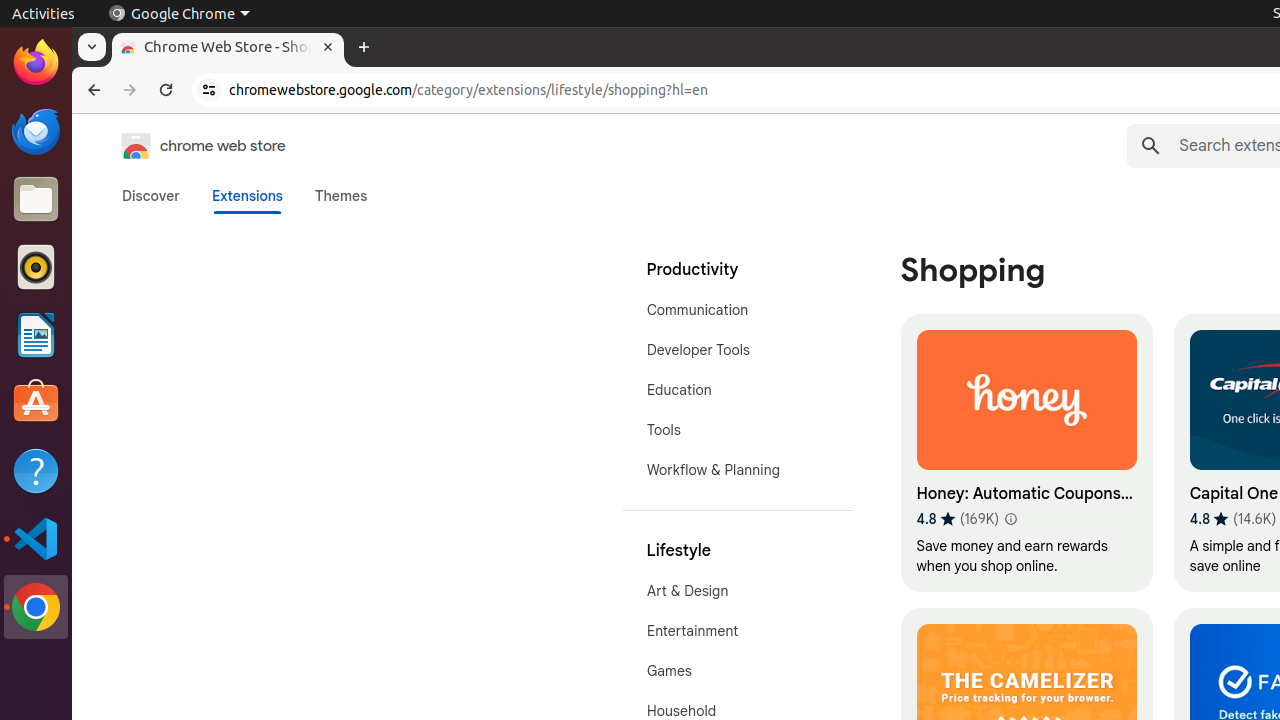  I want to click on Tools, so click(738, 430).